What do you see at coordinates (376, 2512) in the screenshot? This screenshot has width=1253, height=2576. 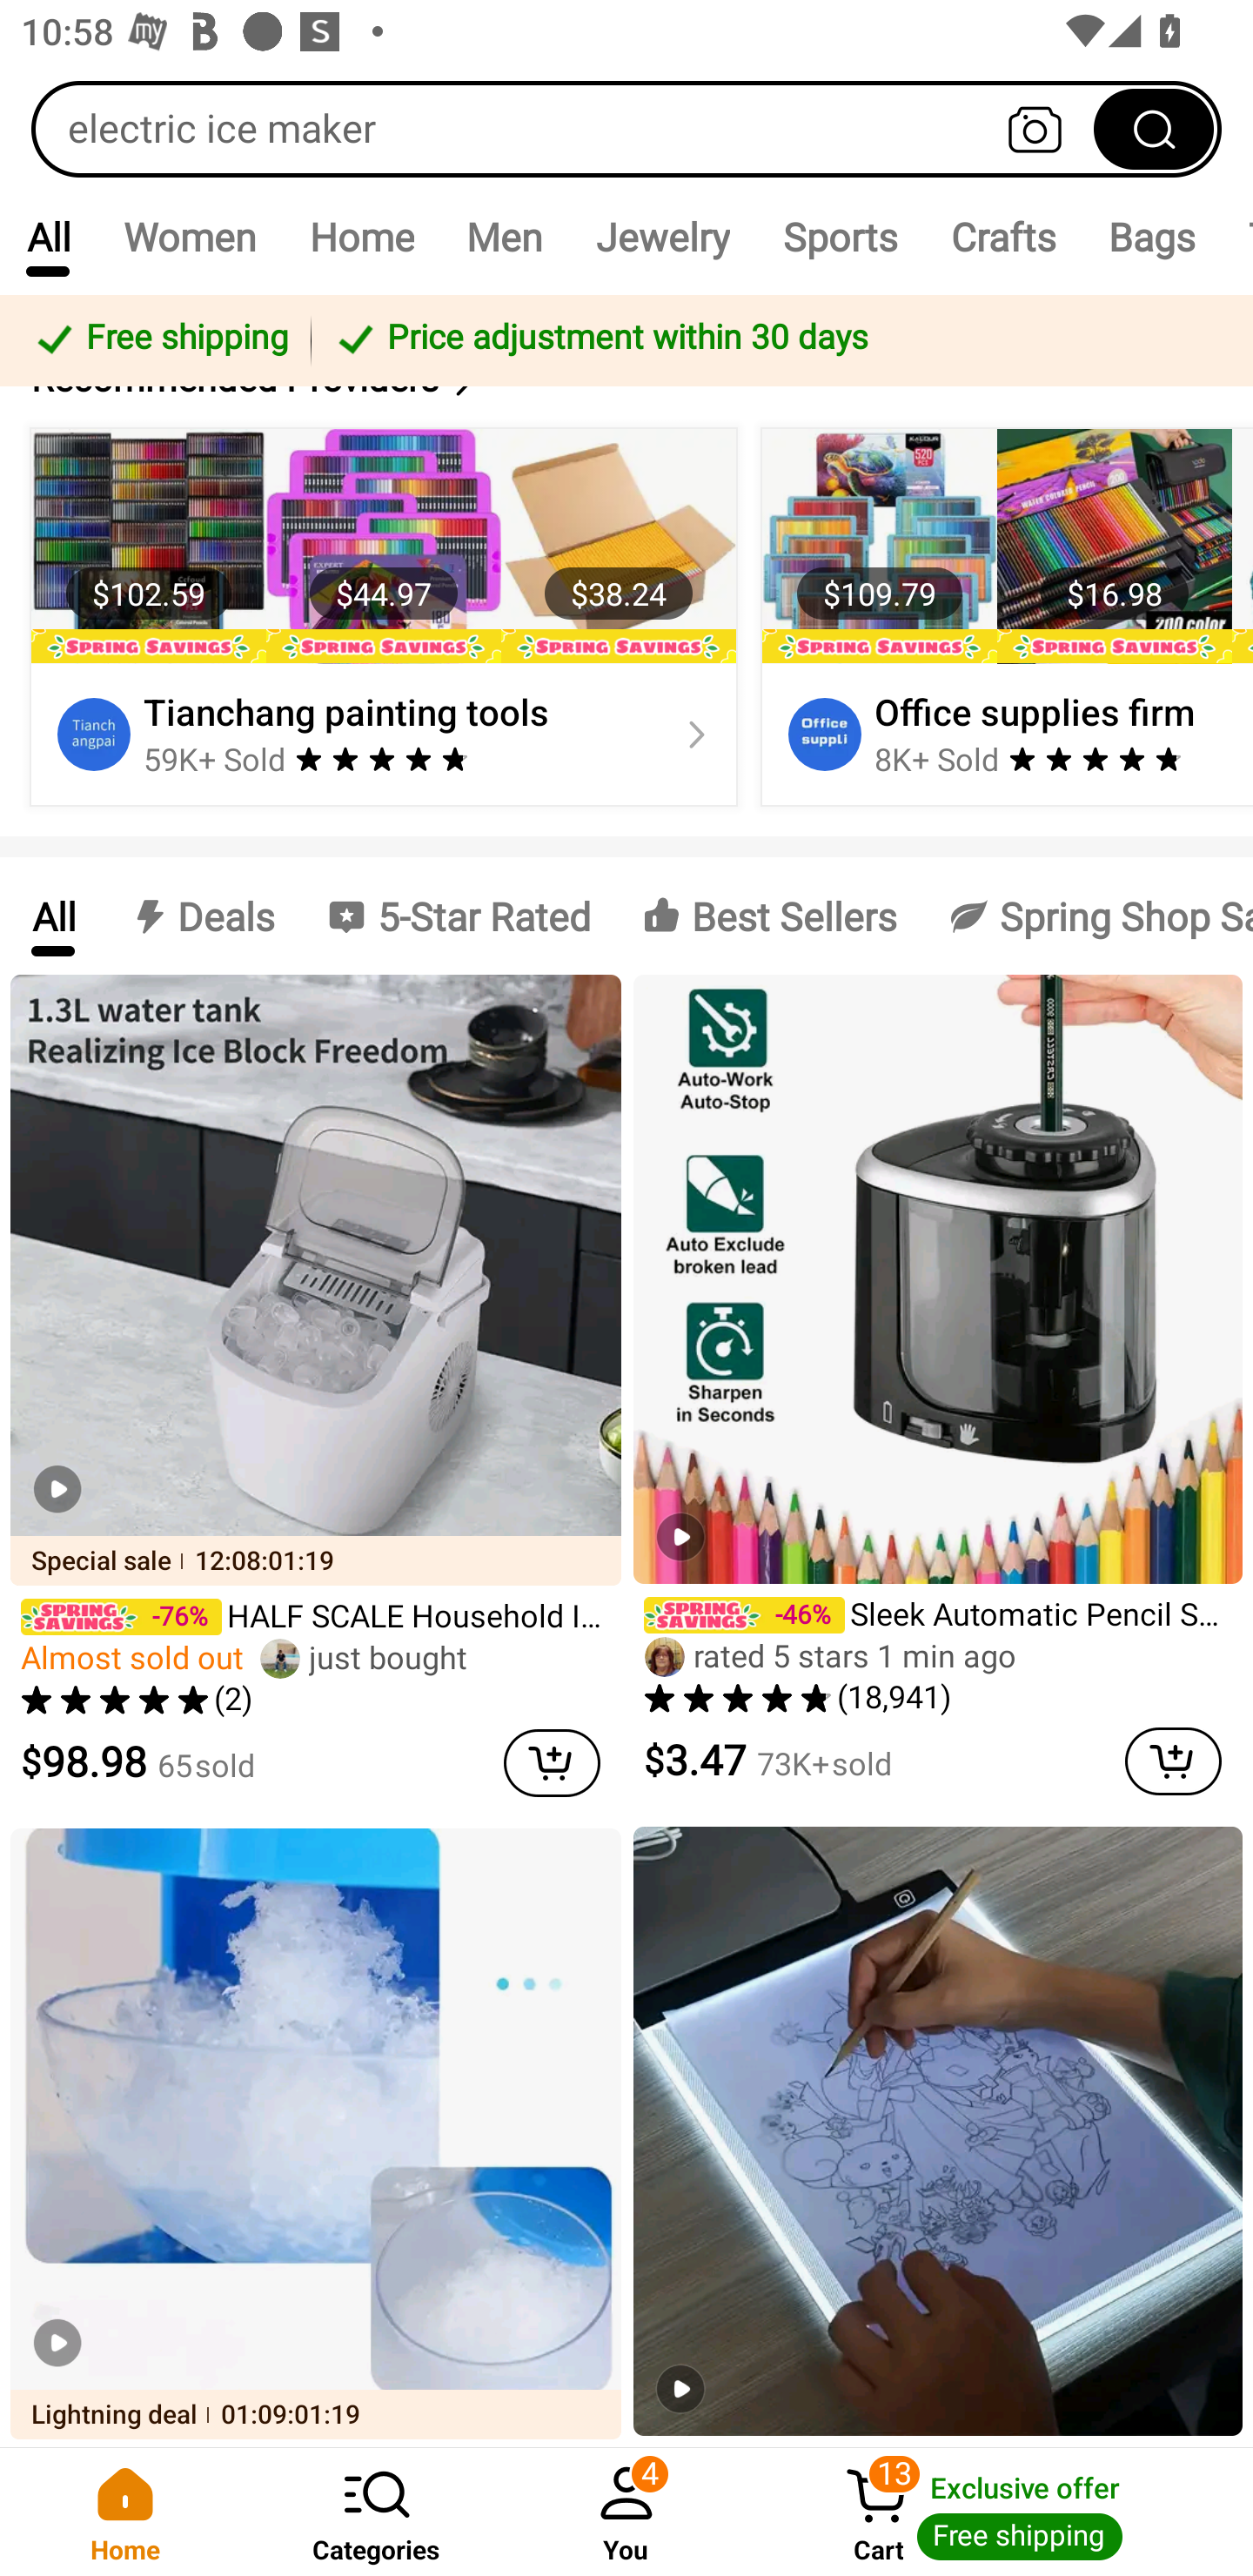 I see `Categories` at bounding box center [376, 2512].